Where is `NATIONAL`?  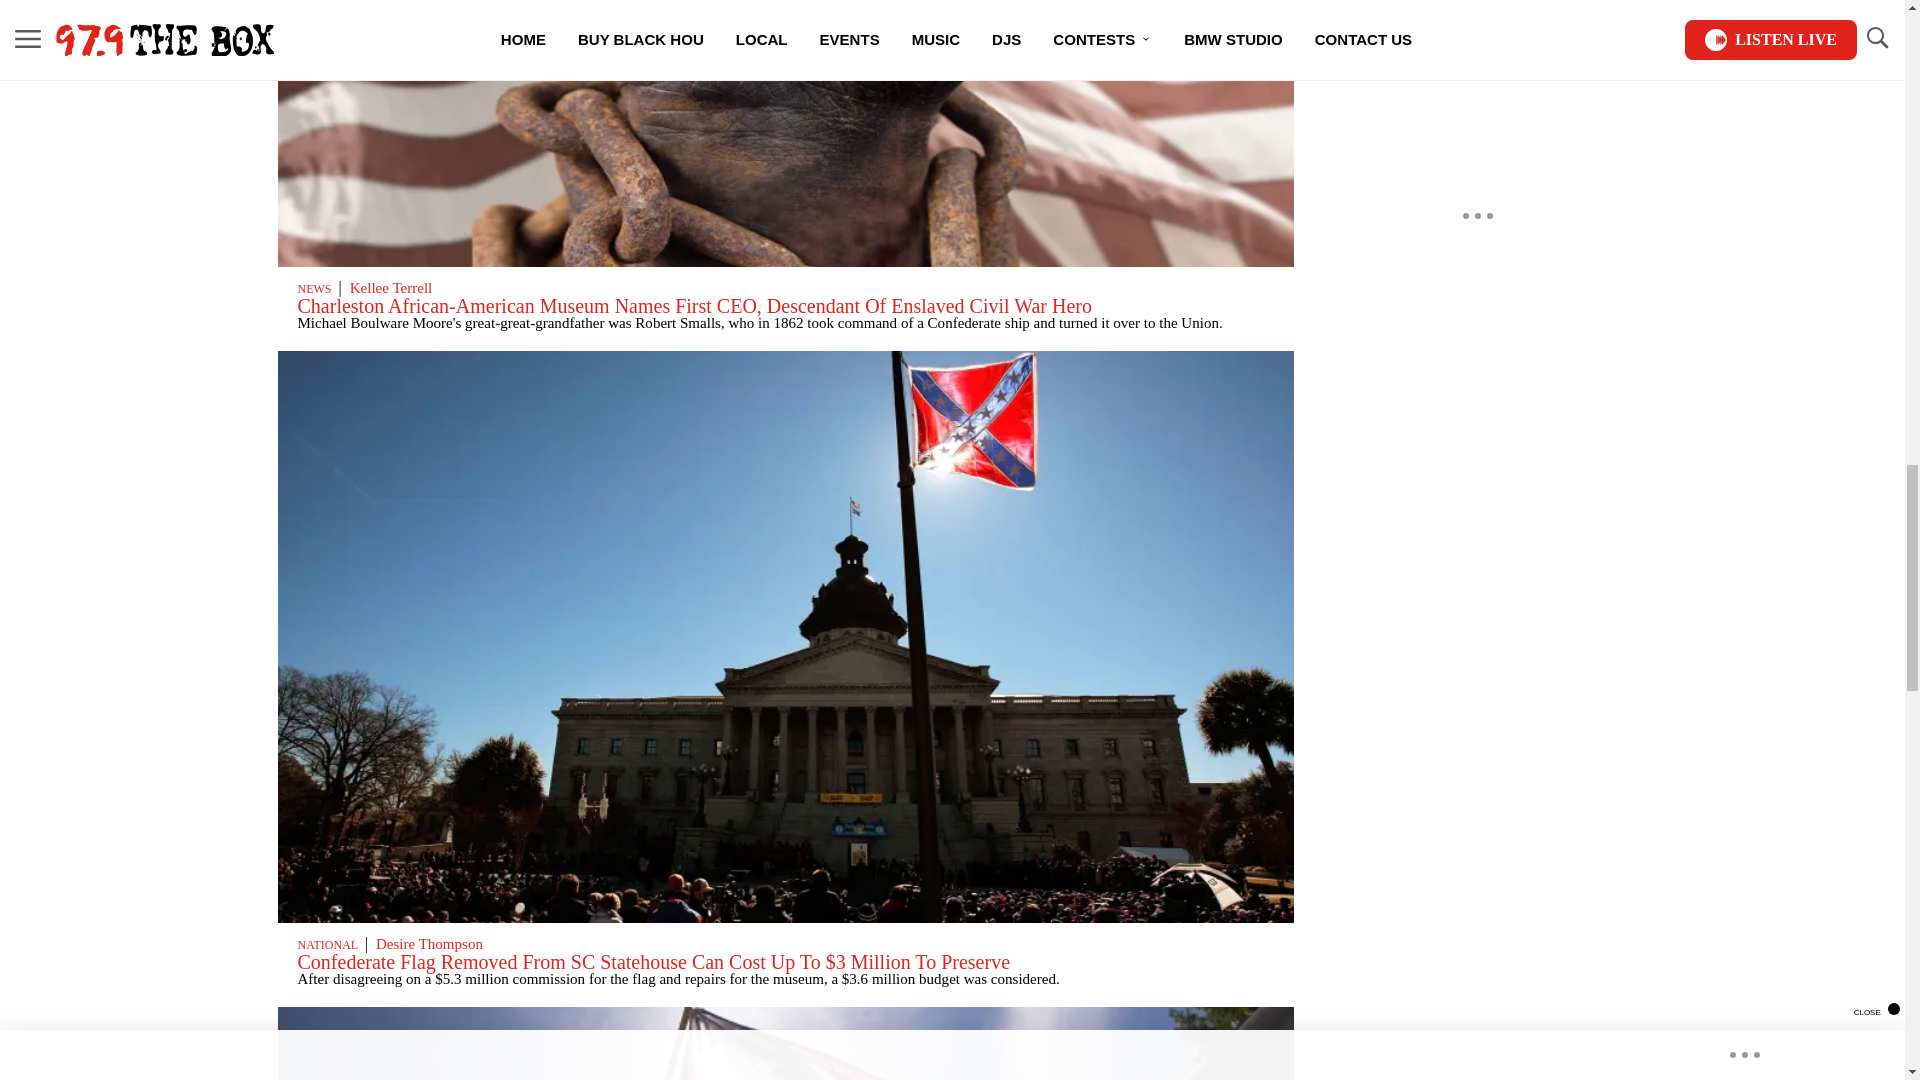
NATIONAL is located at coordinates (327, 944).